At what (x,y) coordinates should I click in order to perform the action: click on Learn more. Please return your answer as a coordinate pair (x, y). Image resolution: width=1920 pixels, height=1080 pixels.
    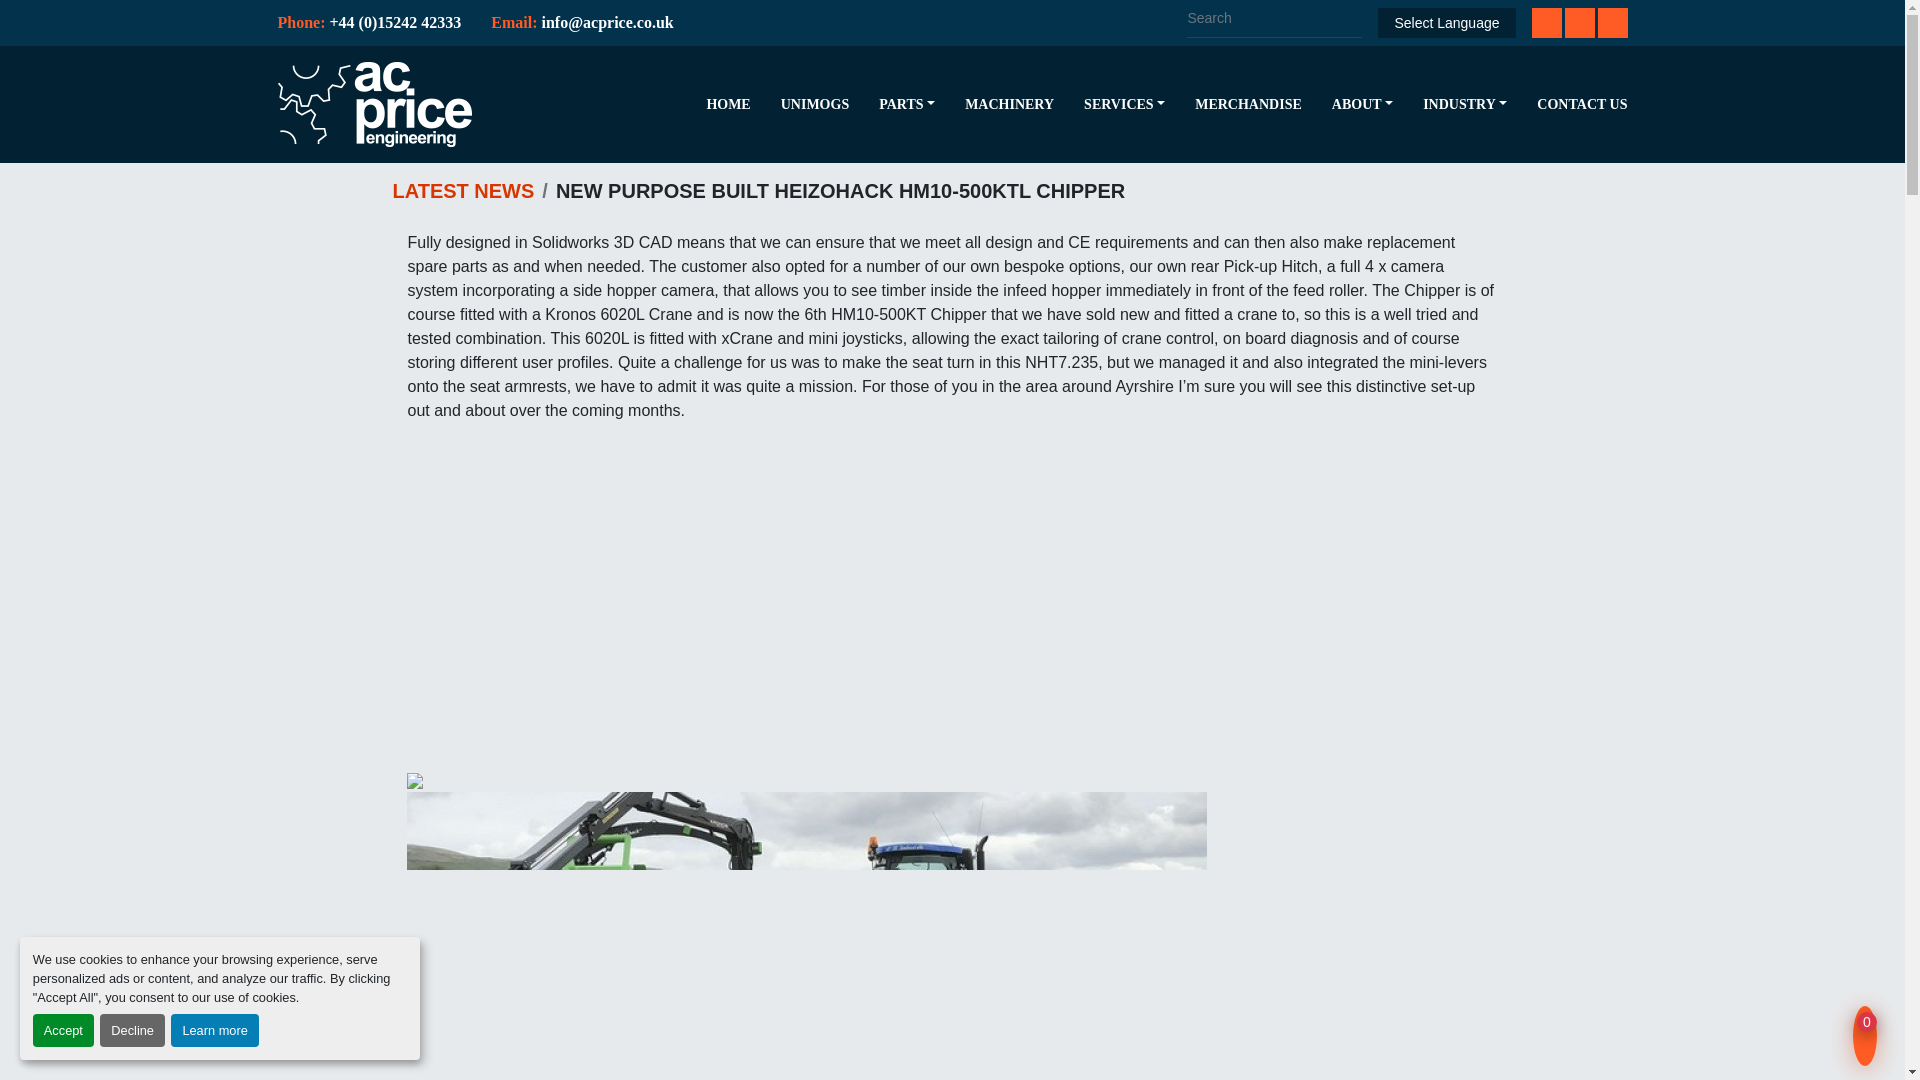
    Looking at the image, I should click on (214, 1030).